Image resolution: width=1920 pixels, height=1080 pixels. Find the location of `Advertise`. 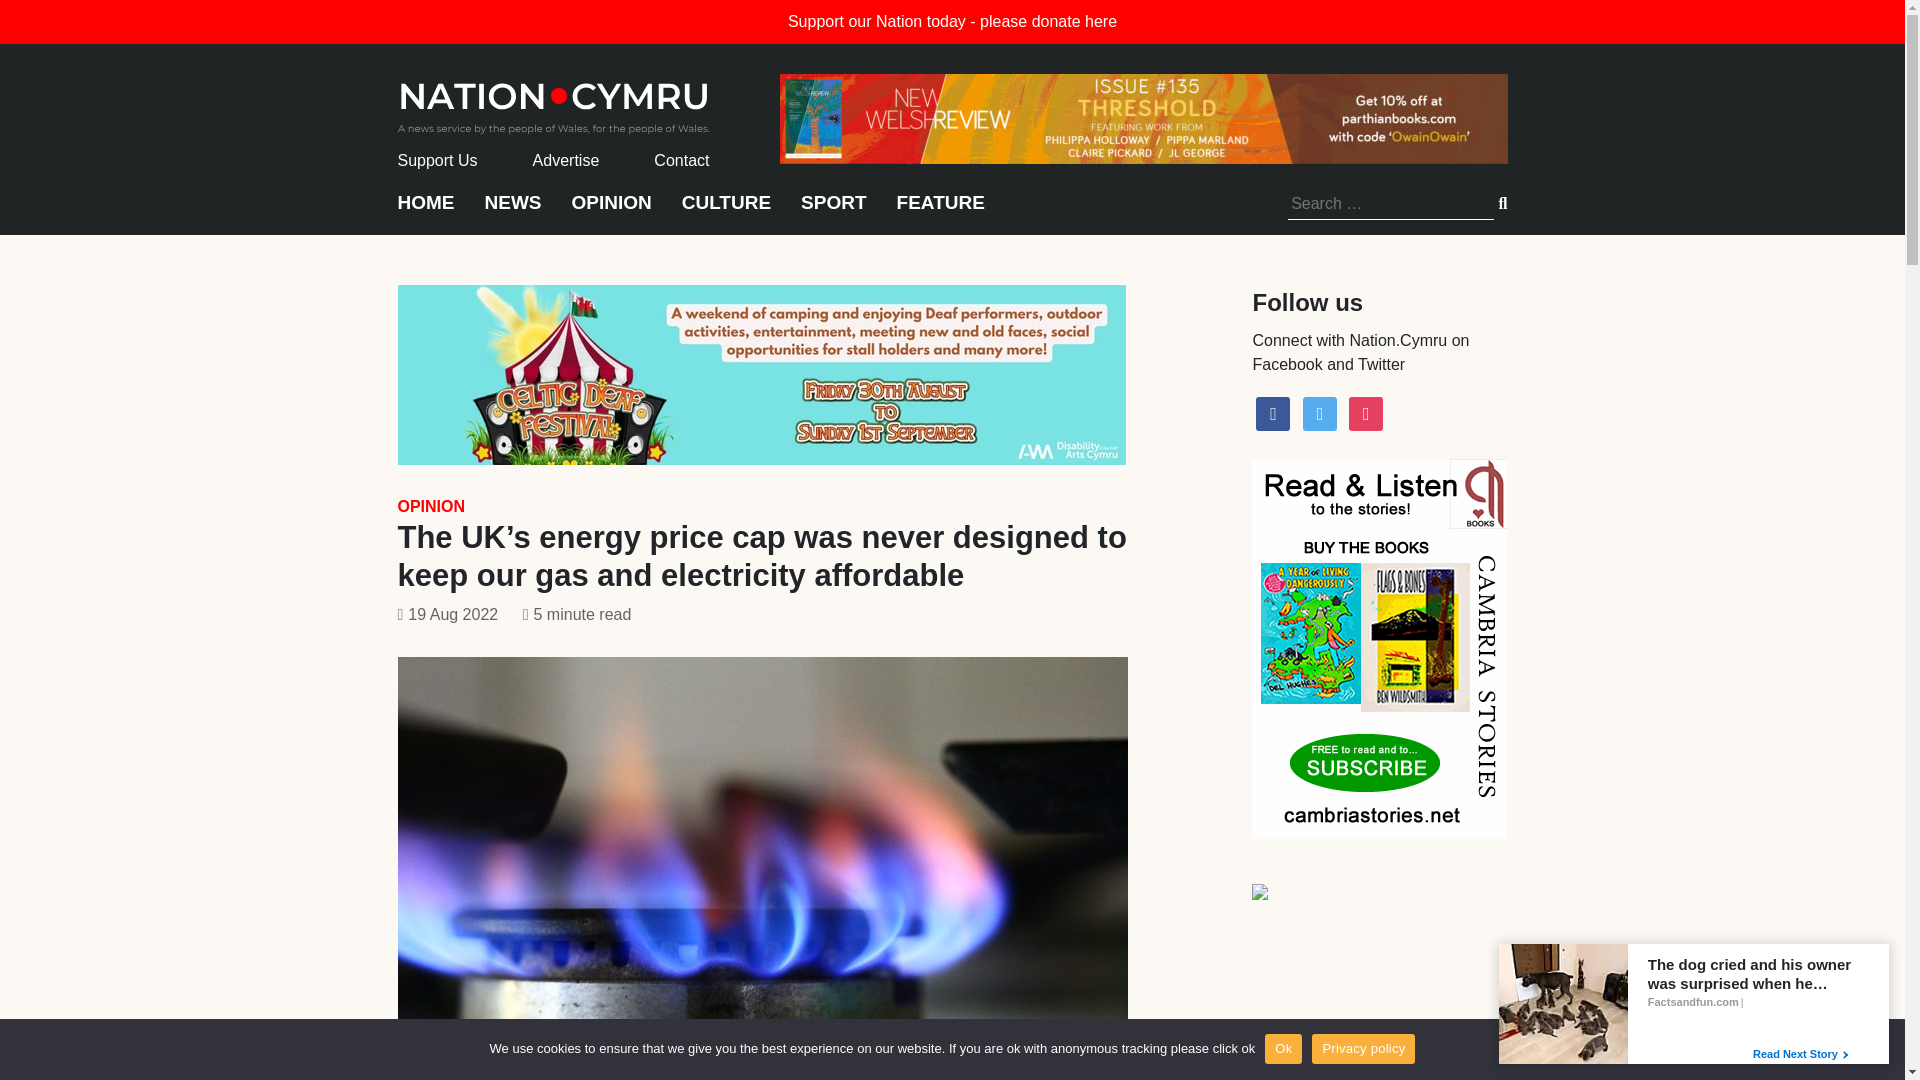

Advertise is located at coordinates (566, 160).